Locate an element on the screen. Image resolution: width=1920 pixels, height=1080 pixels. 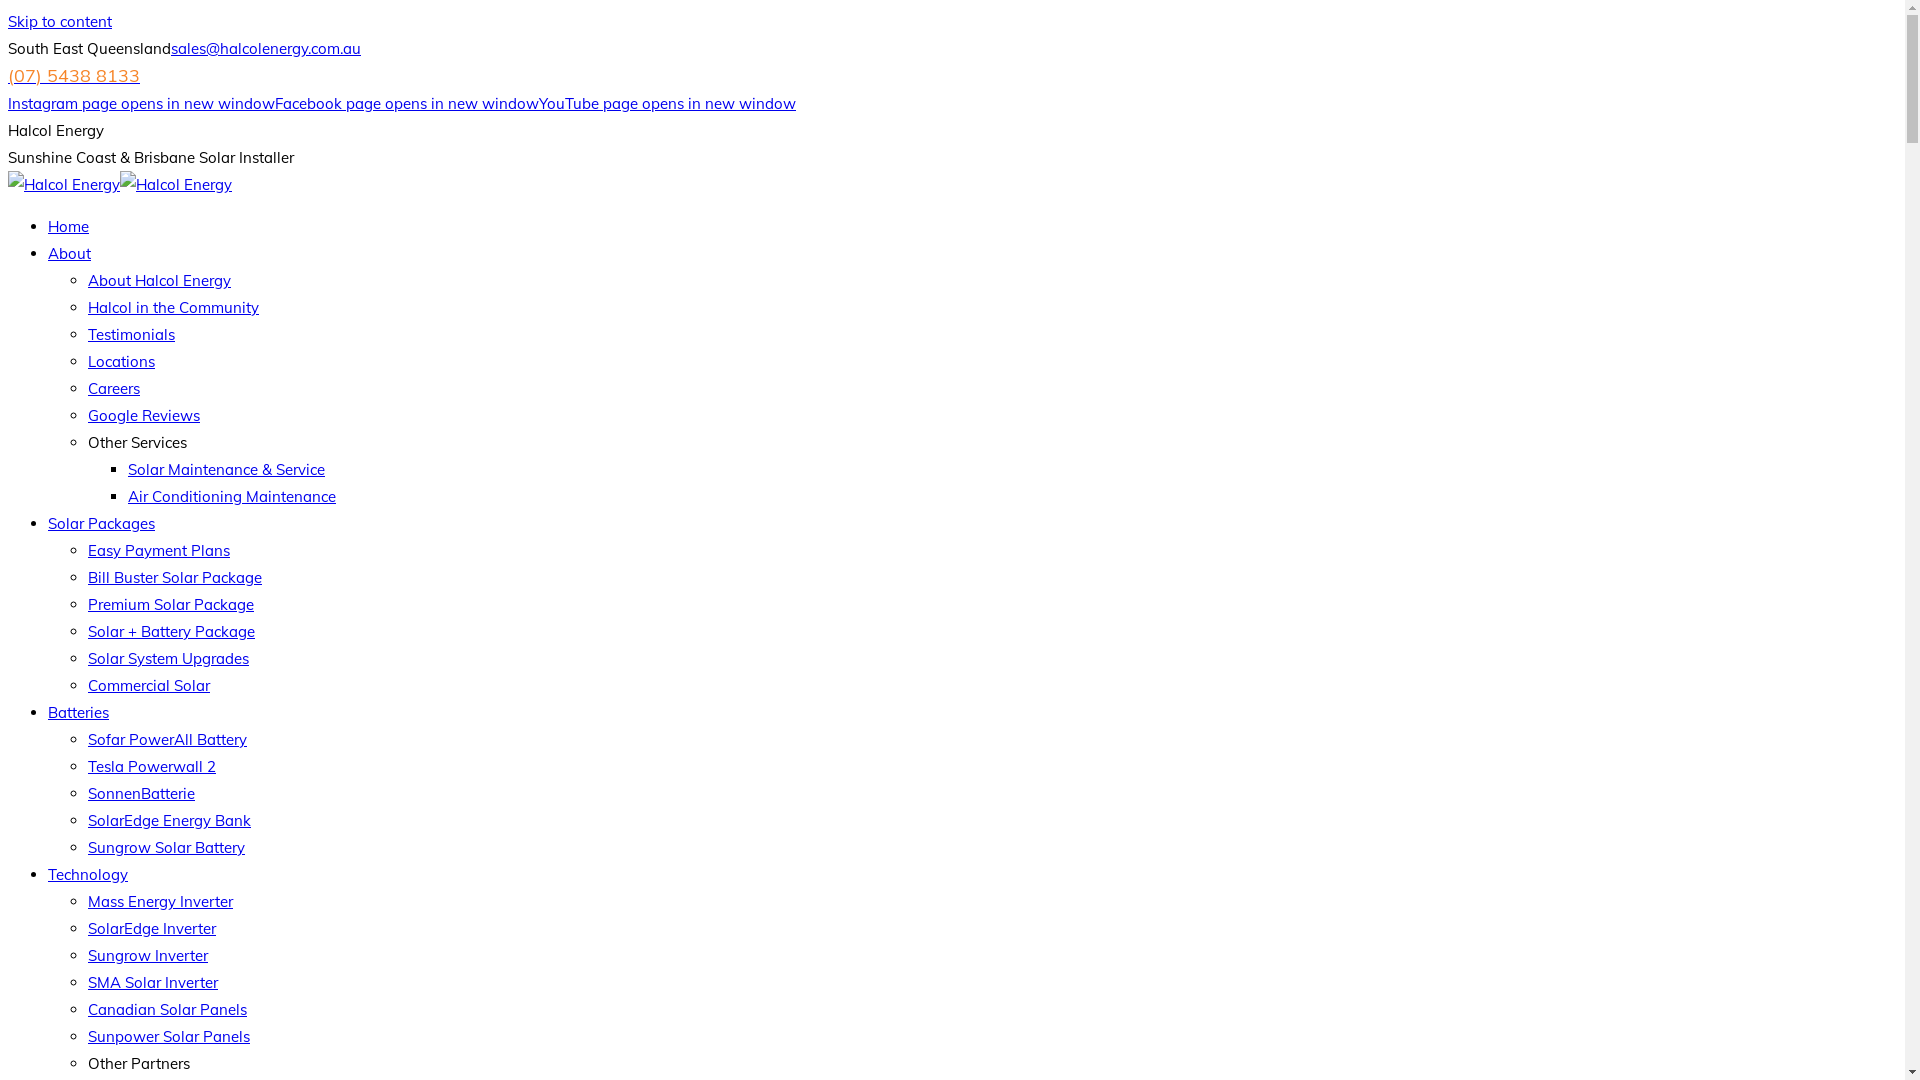
Technology is located at coordinates (88, 874).